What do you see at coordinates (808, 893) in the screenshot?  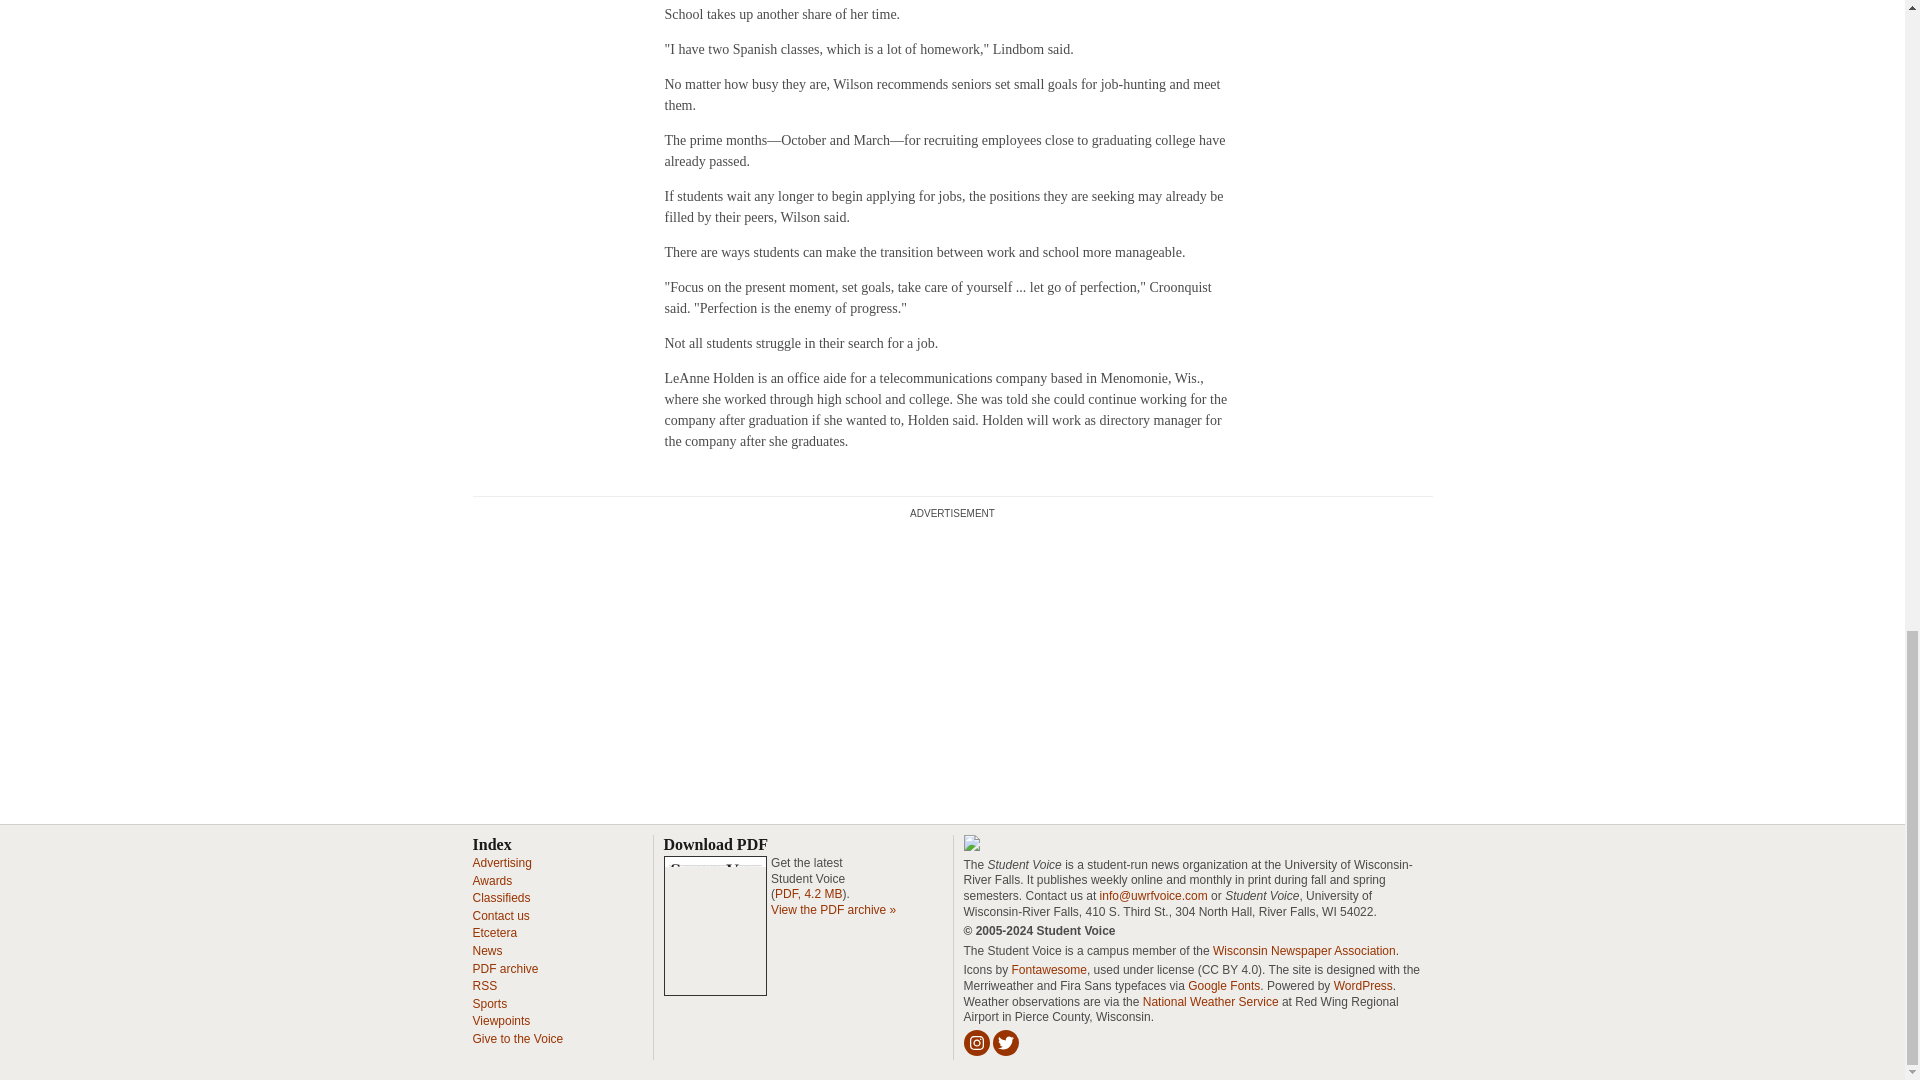 I see `PDF, 4.2 MB` at bounding box center [808, 893].